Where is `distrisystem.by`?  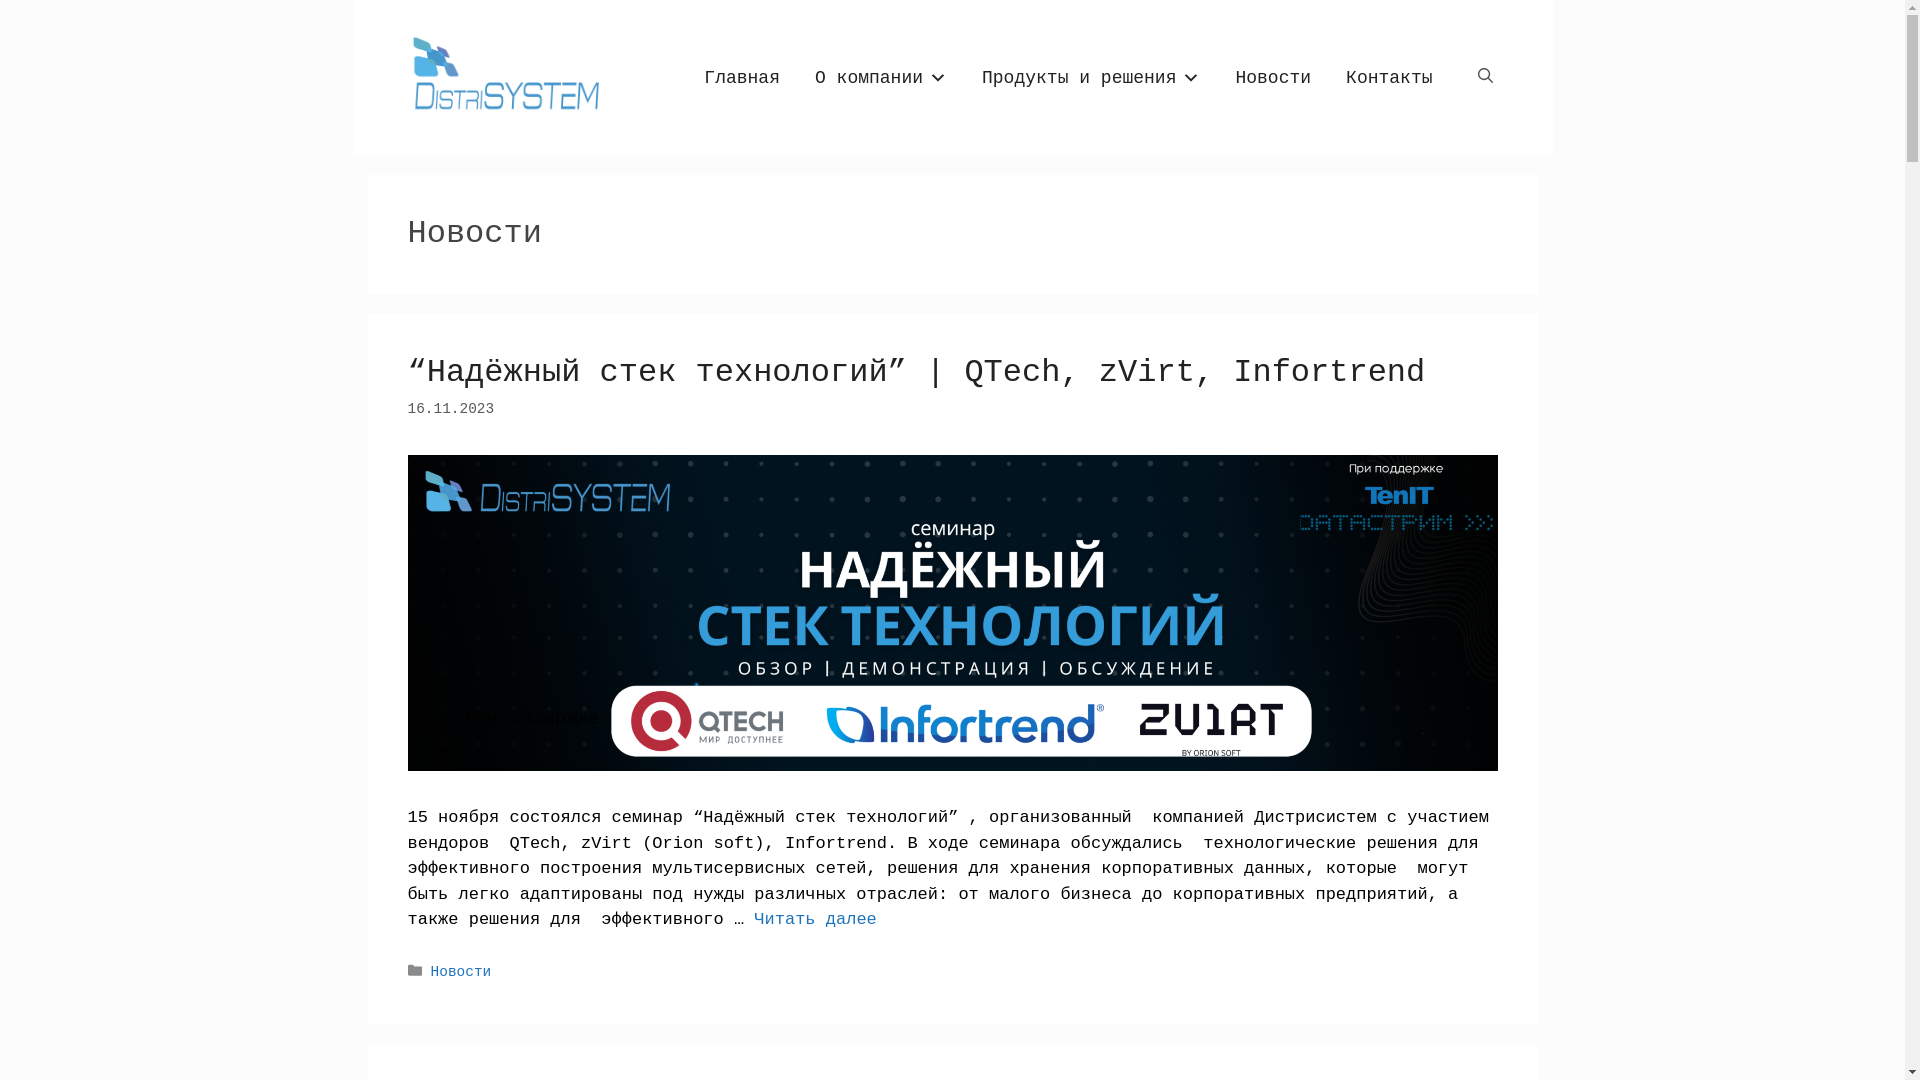
distrisystem.by is located at coordinates (502, 78).